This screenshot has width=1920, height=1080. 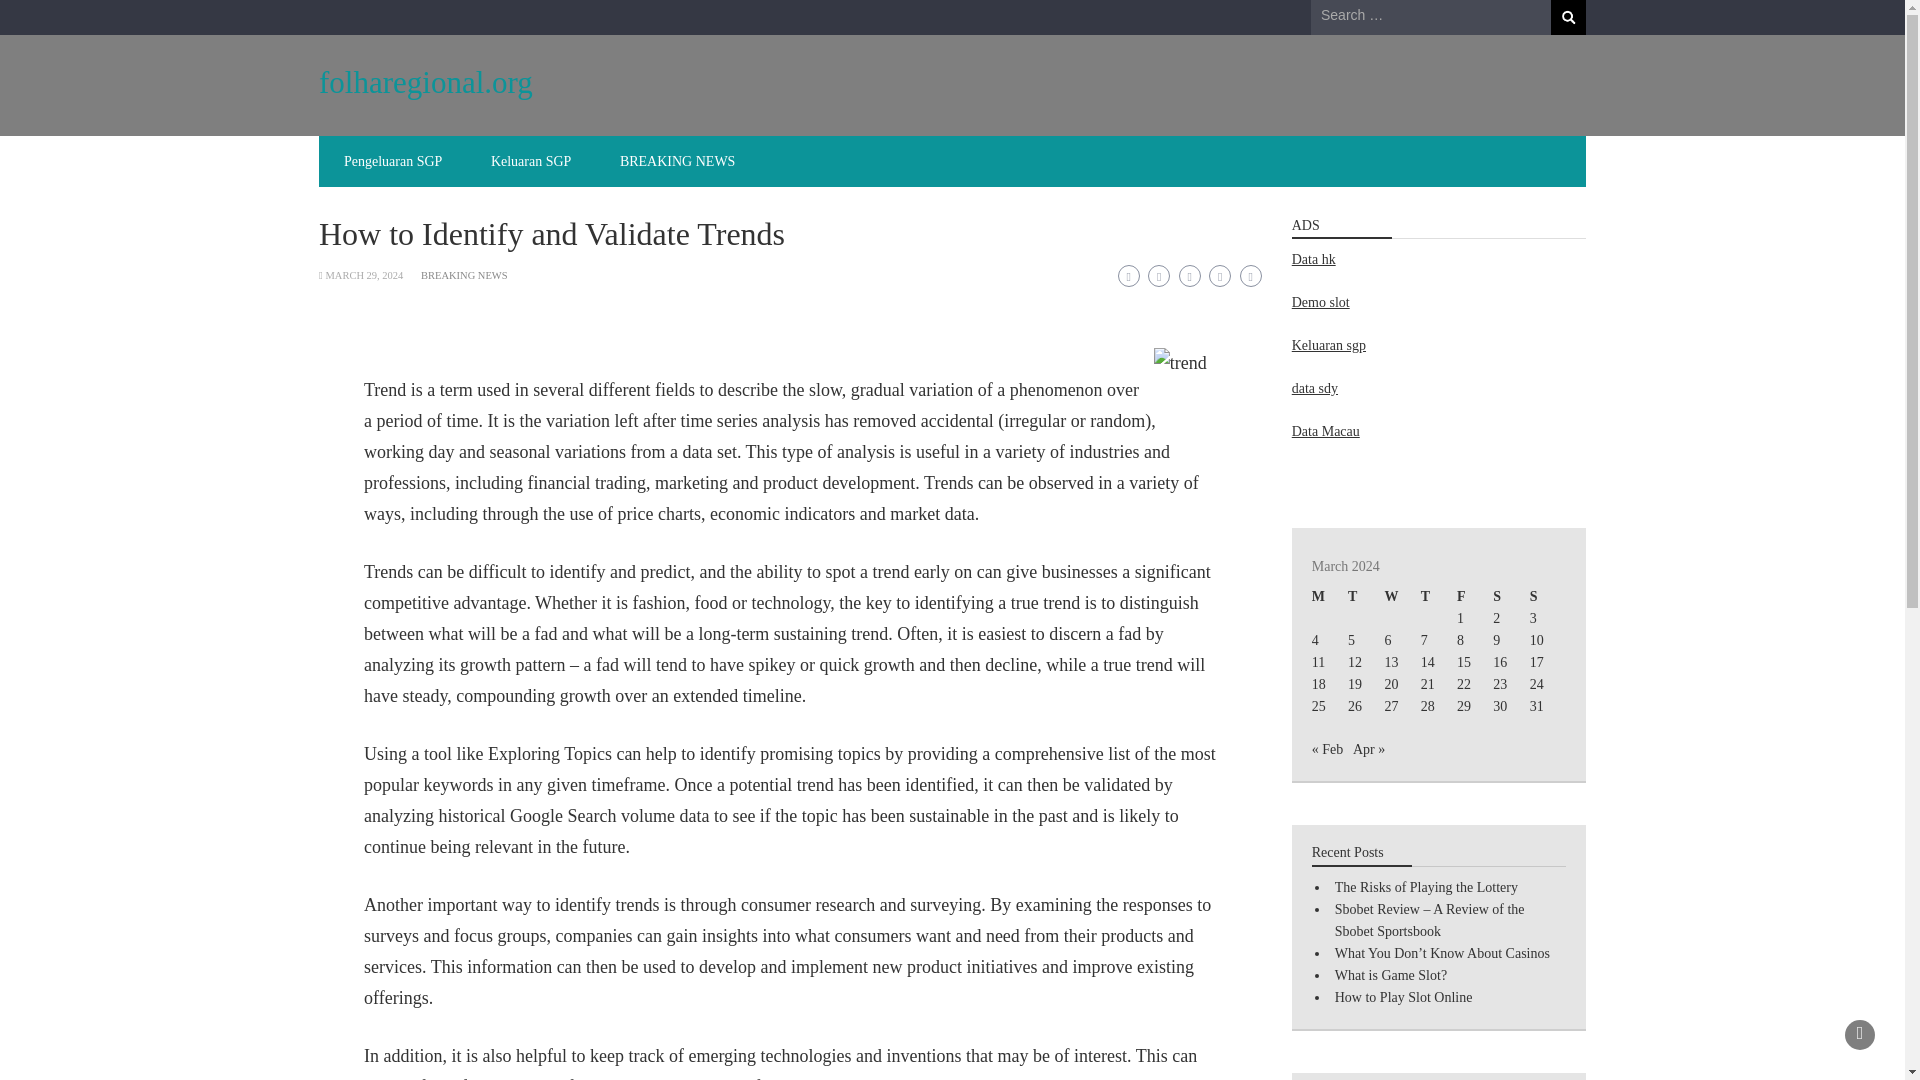 I want to click on BREAKING NEWS, so click(x=678, y=161).